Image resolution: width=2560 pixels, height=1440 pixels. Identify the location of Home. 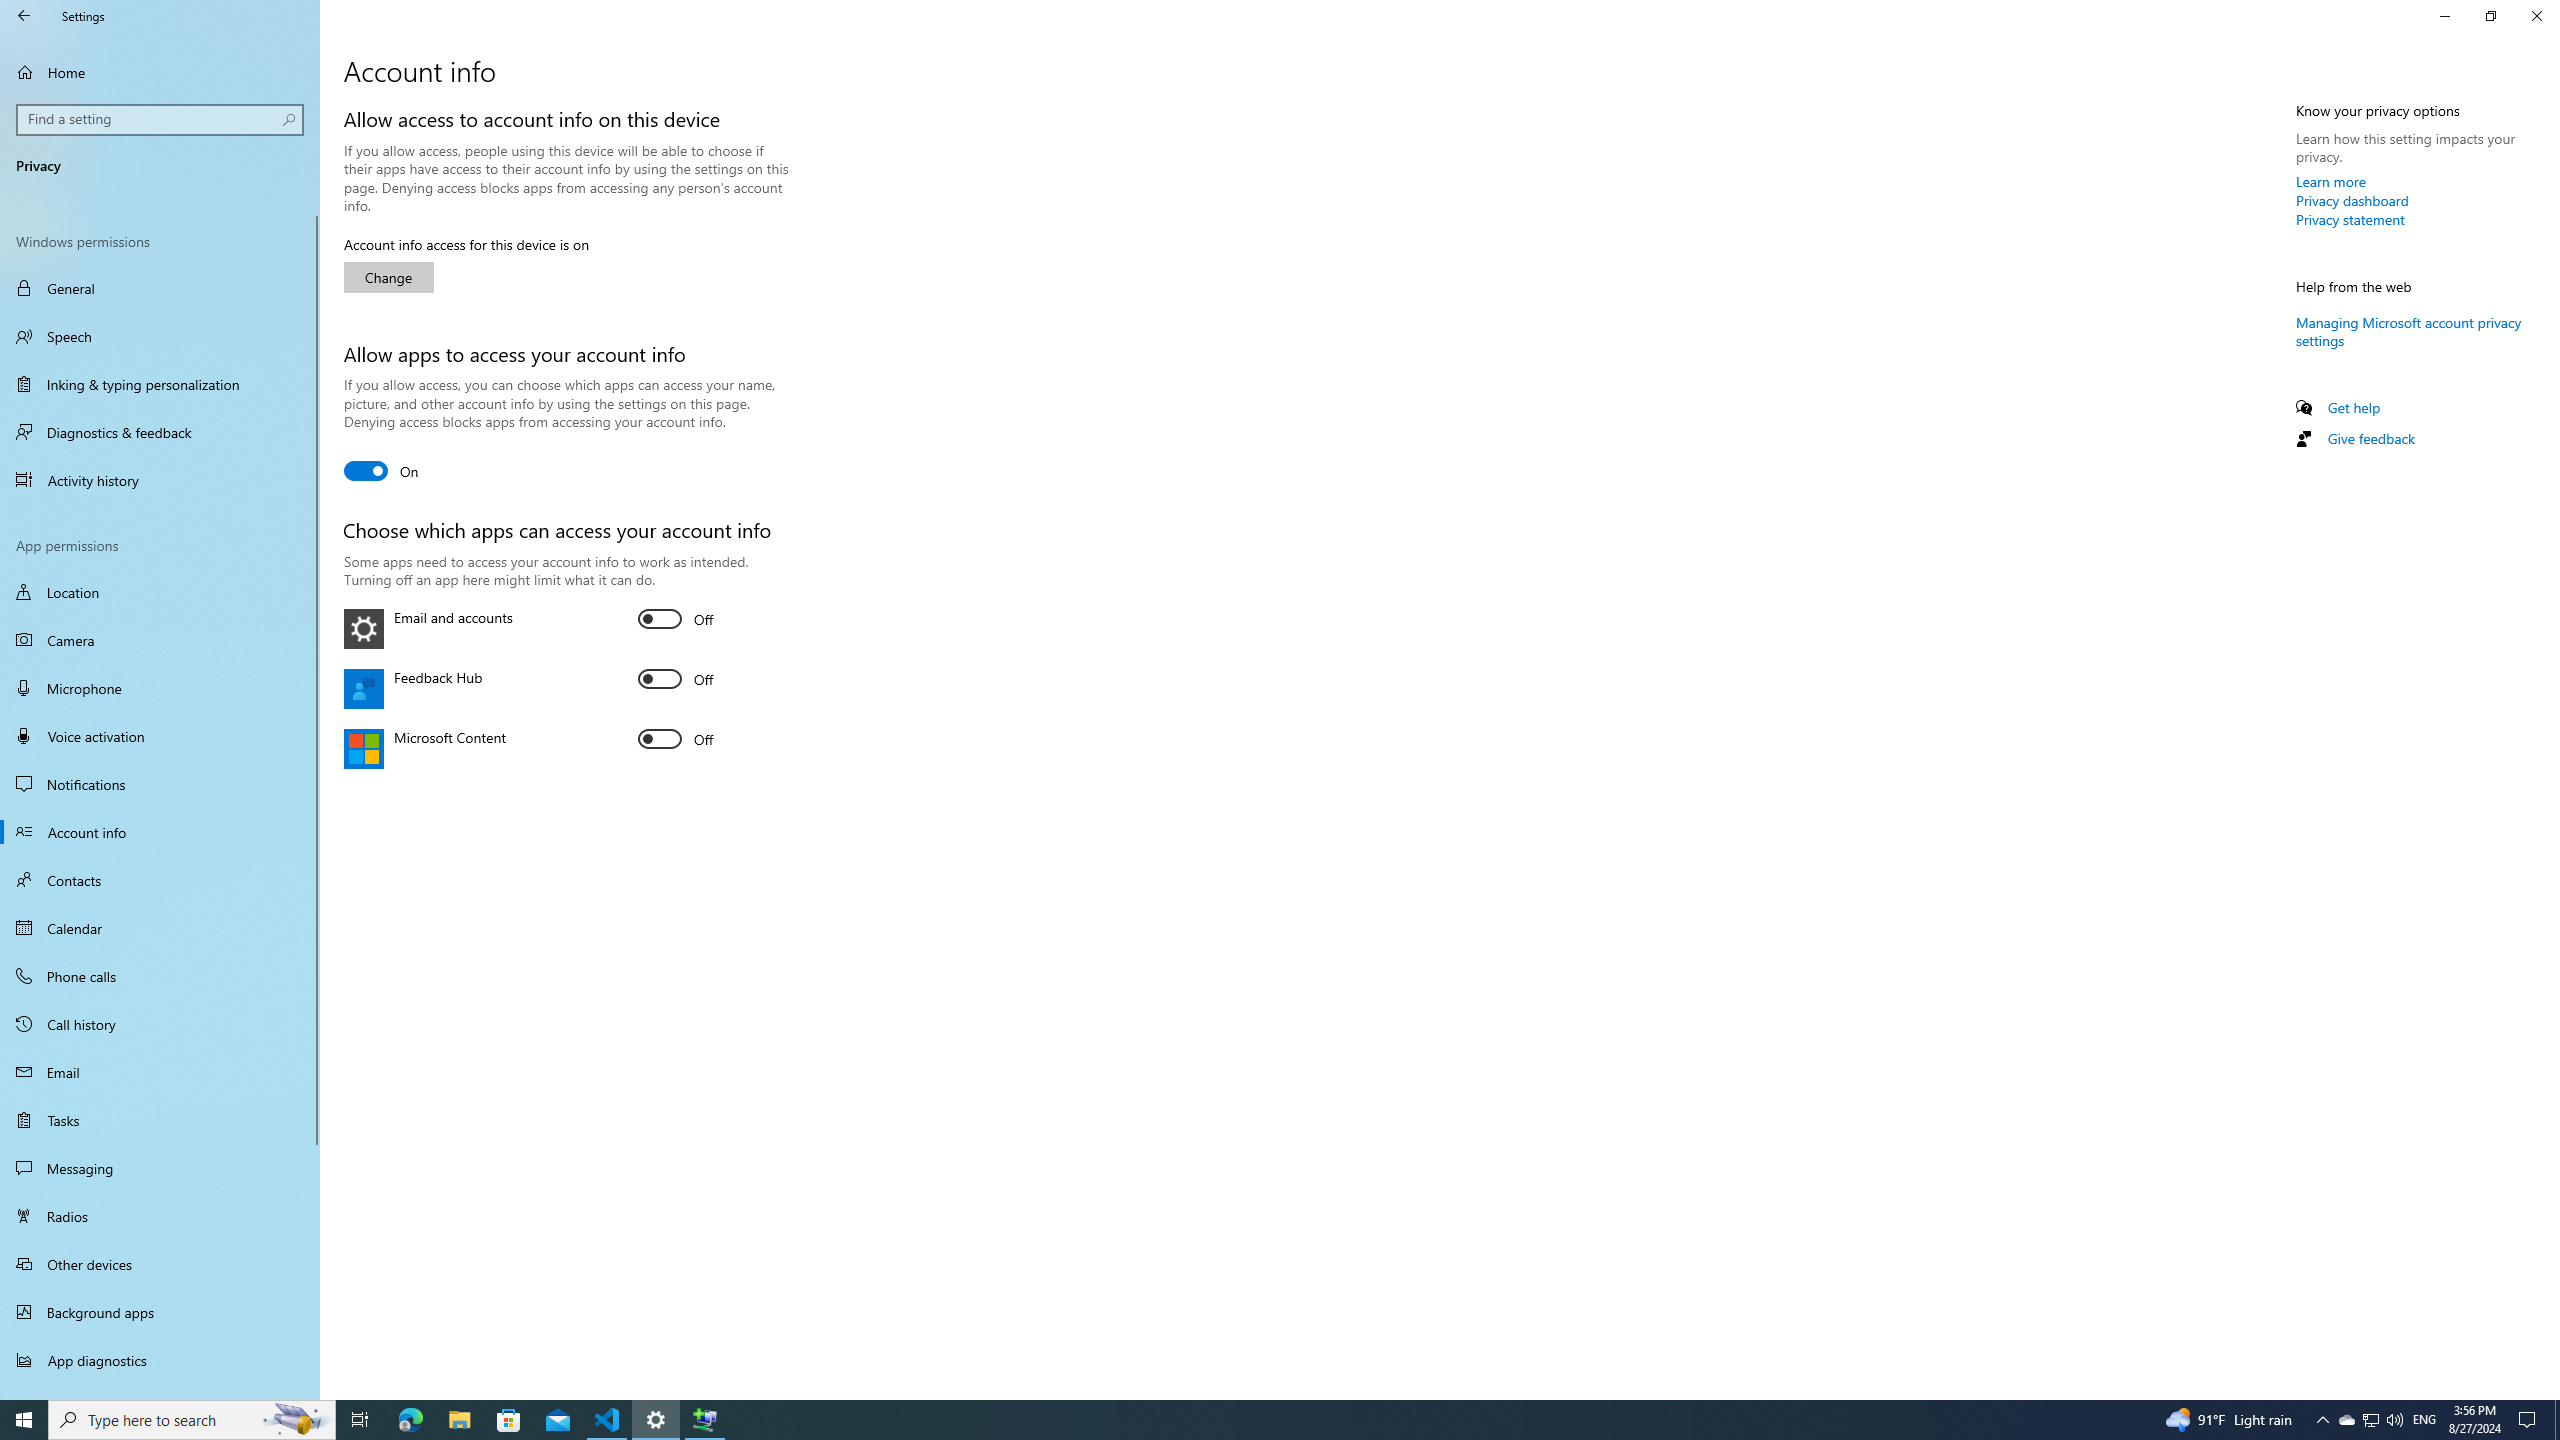
(160, 72).